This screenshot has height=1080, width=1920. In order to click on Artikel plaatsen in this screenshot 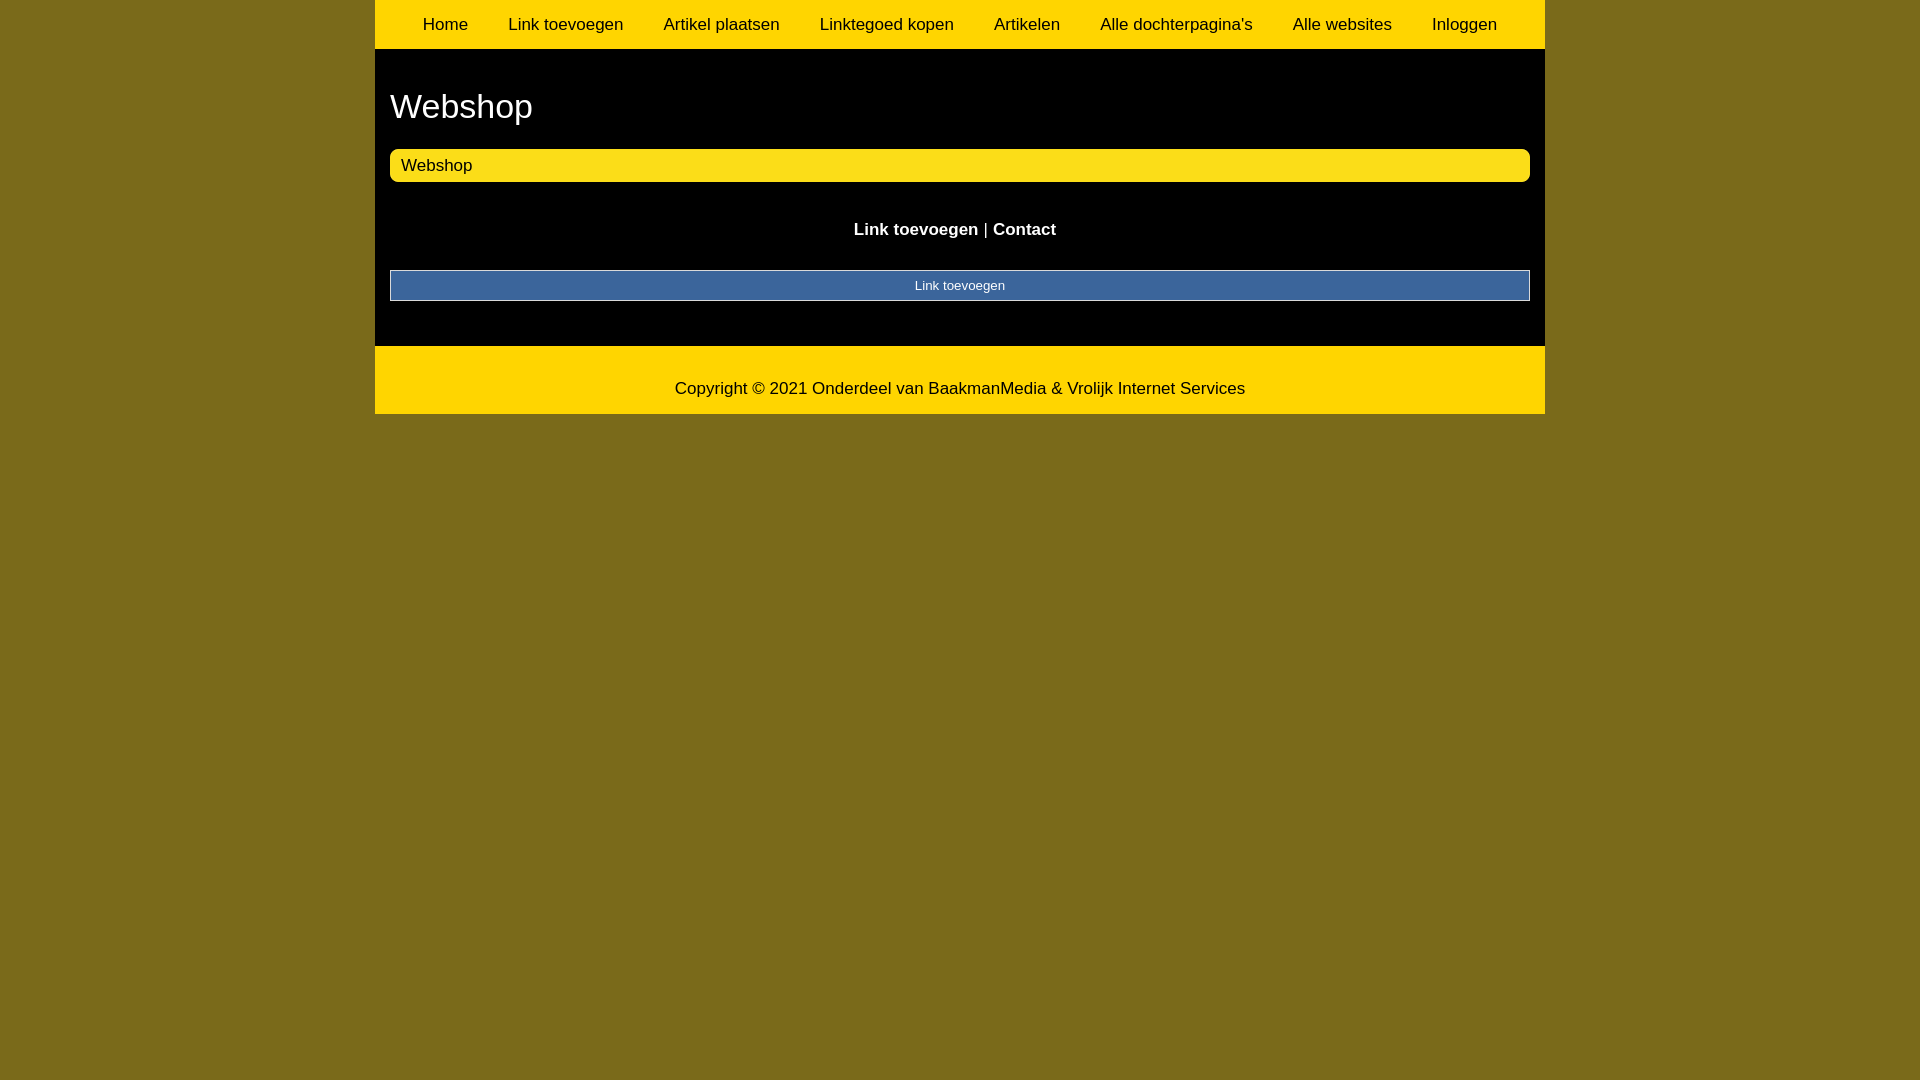, I will do `click(722, 24)`.